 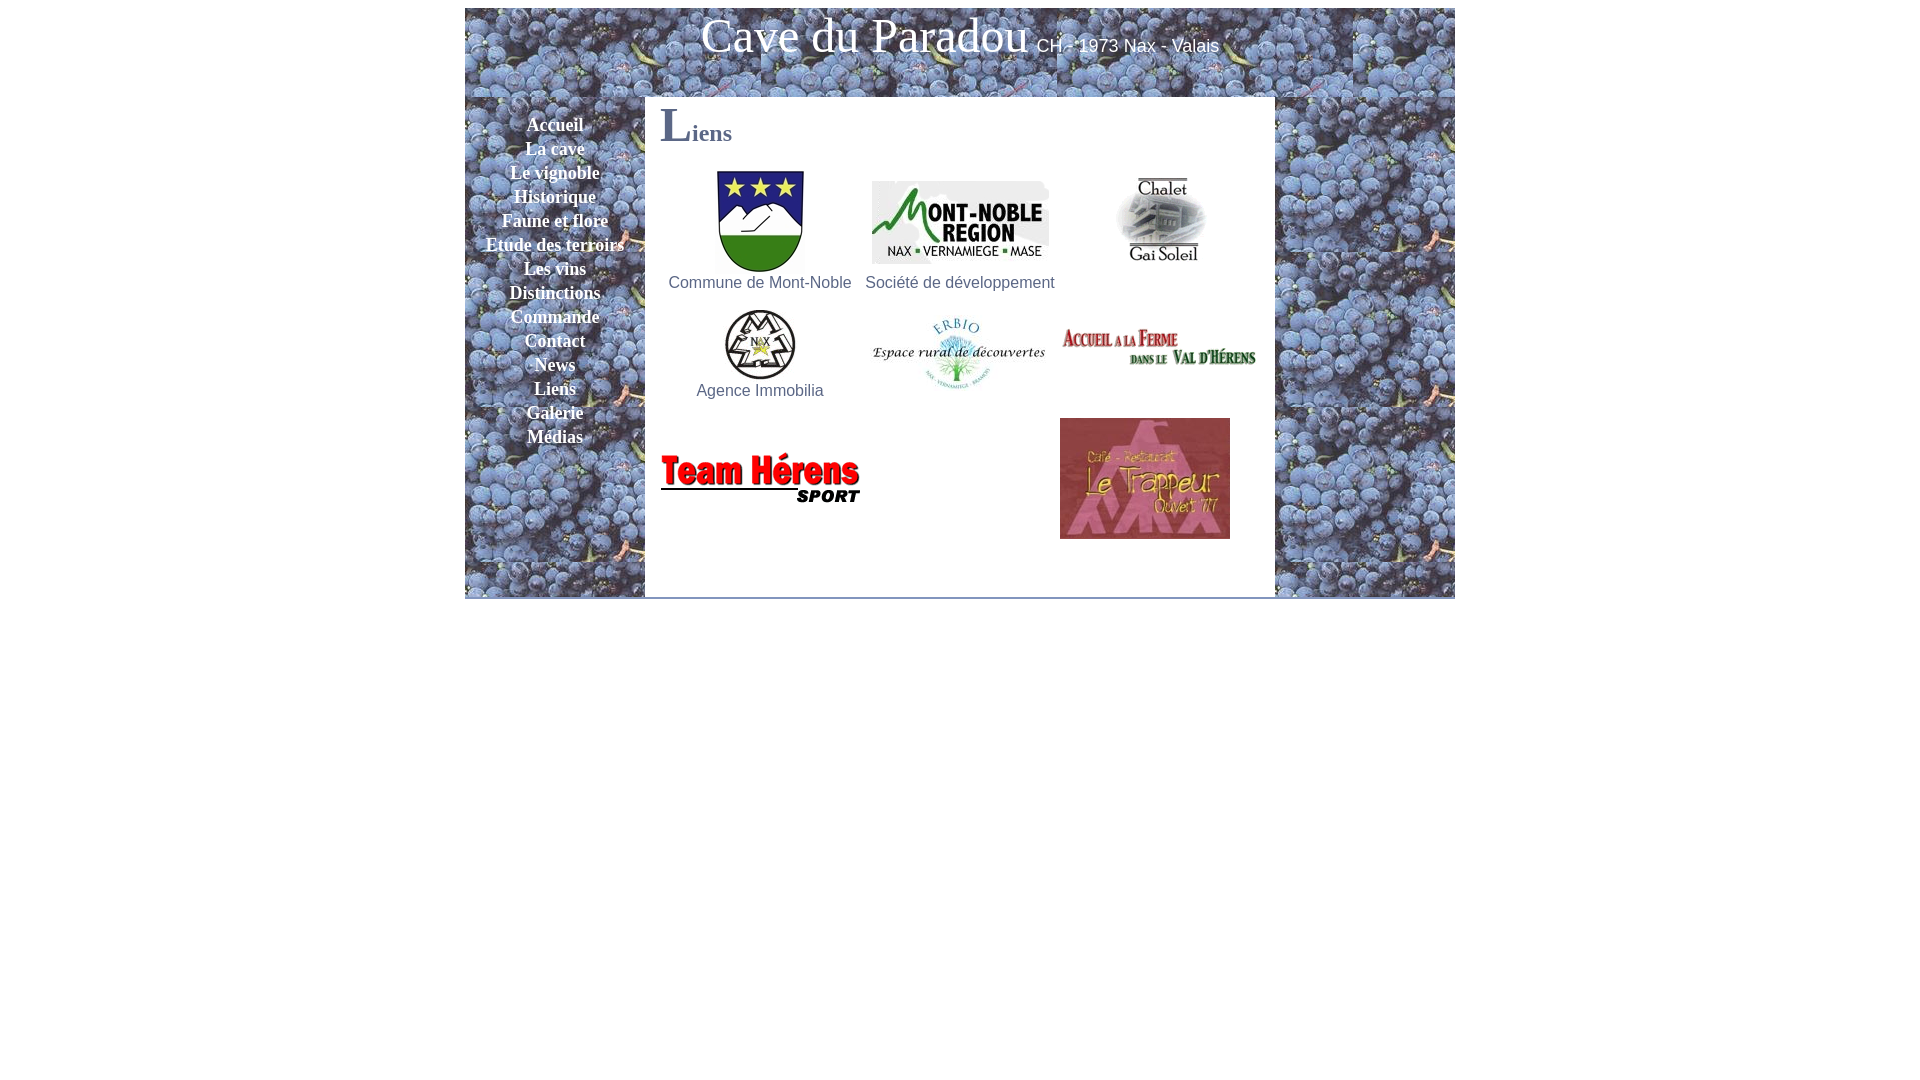 What do you see at coordinates (792, 282) in the screenshot?
I see `e de Mont-Noble` at bounding box center [792, 282].